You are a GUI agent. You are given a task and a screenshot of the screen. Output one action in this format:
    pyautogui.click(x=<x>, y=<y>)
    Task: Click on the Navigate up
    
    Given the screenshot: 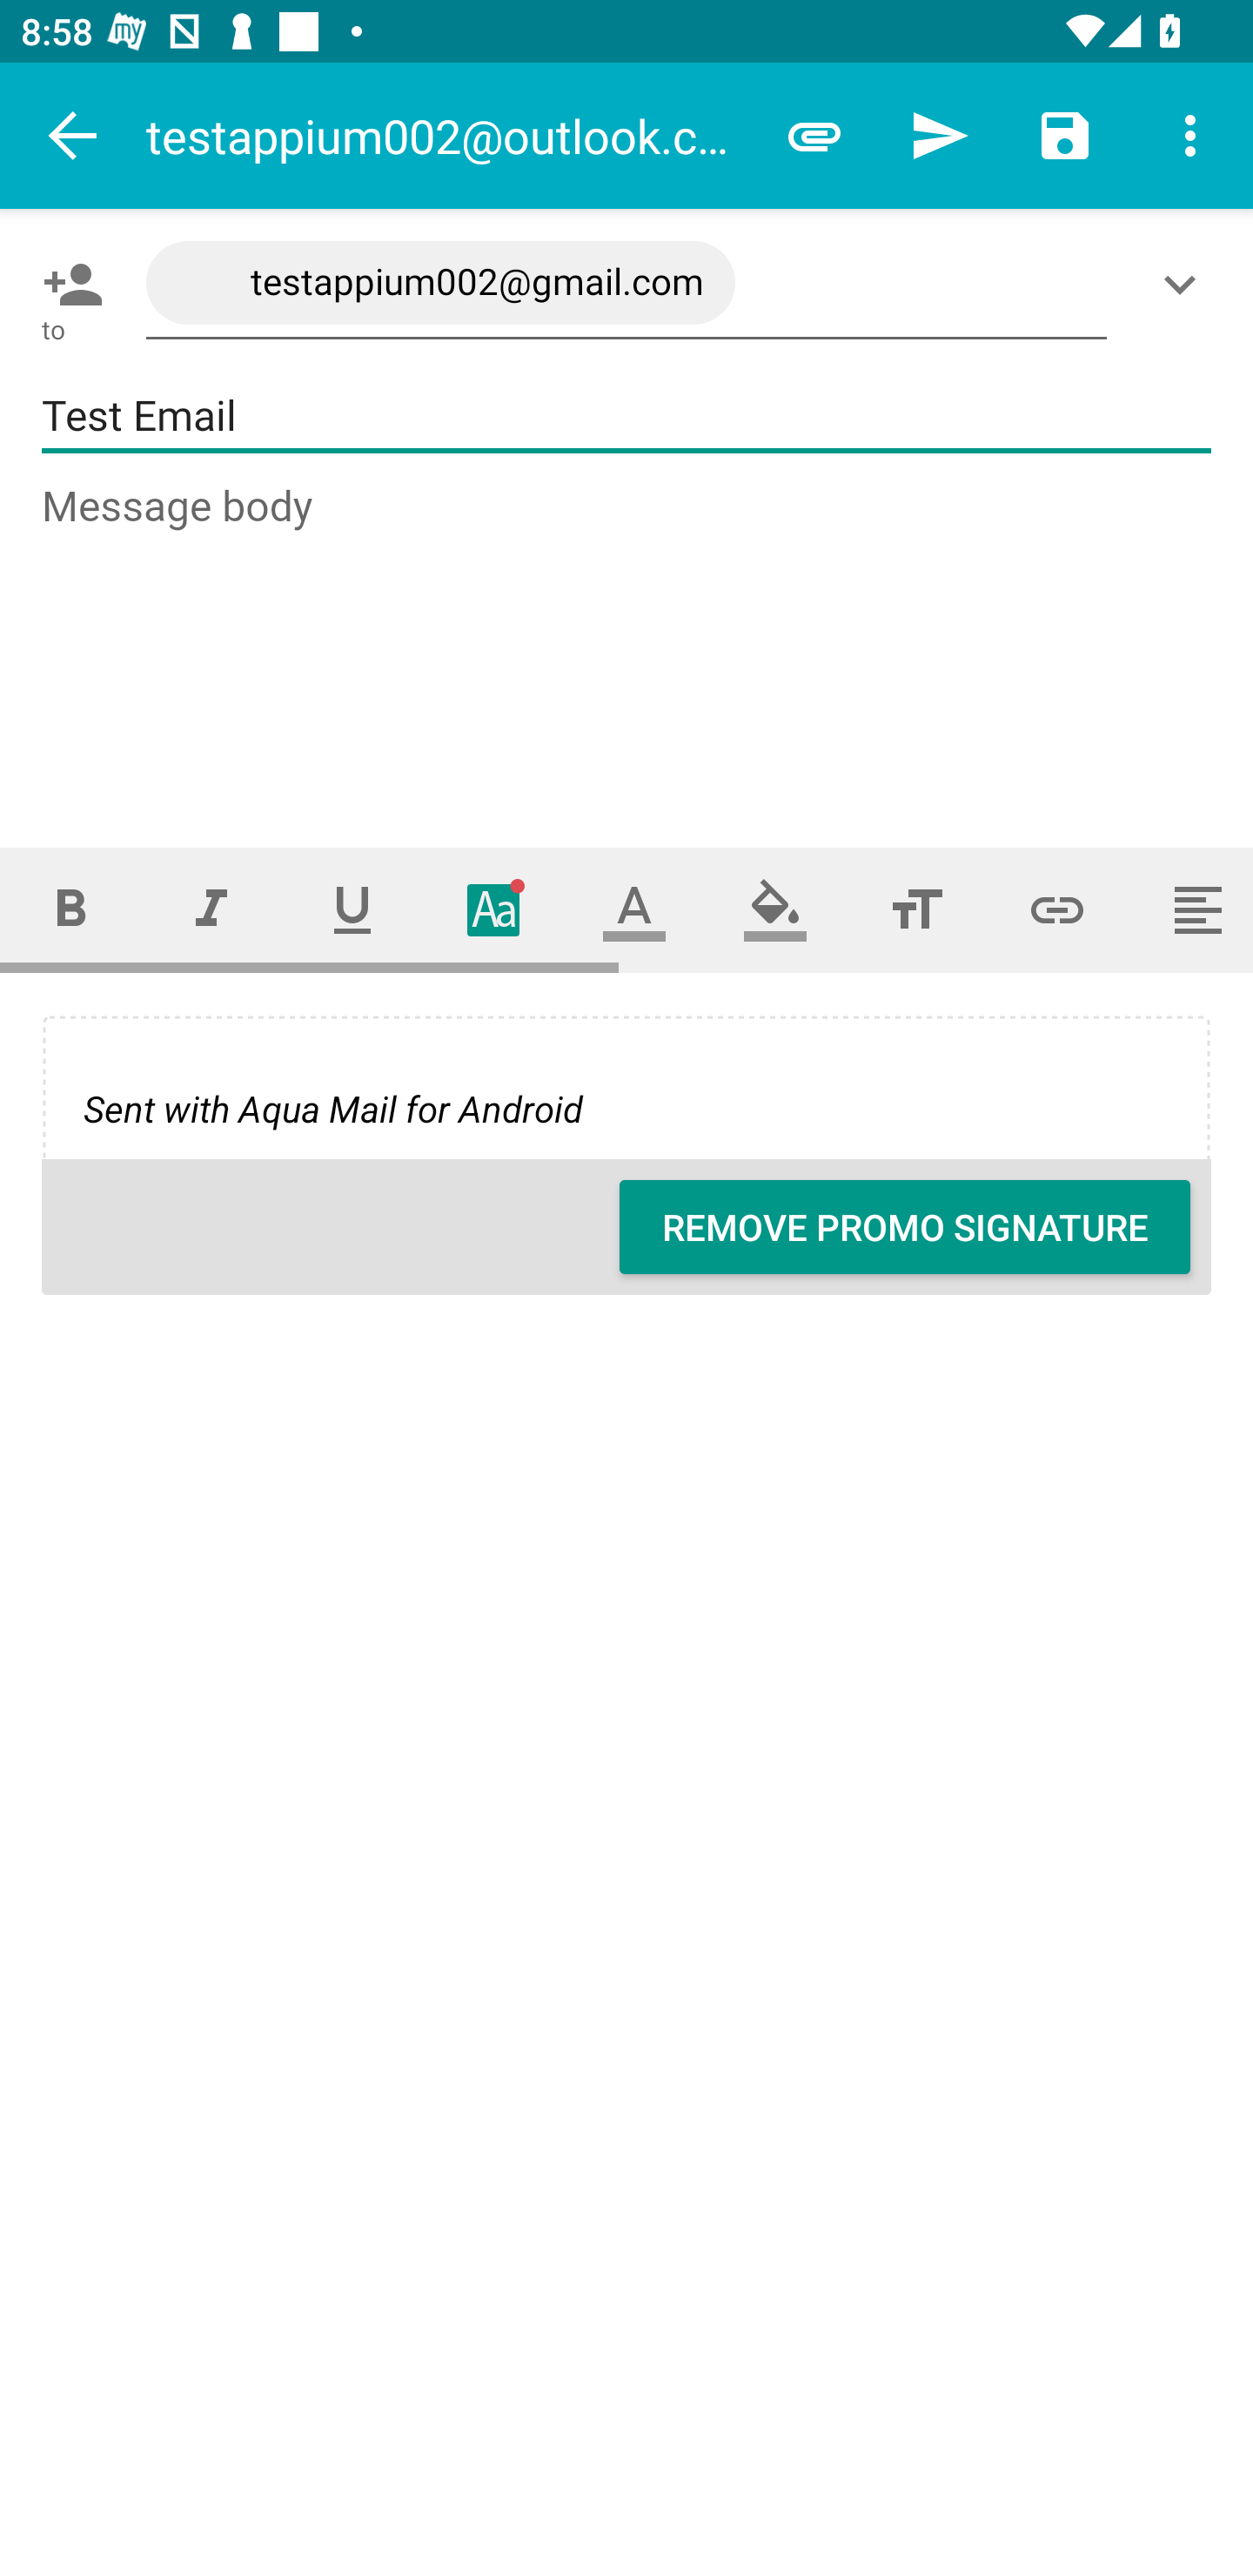 What is the action you would take?
    pyautogui.click(x=73, y=135)
    